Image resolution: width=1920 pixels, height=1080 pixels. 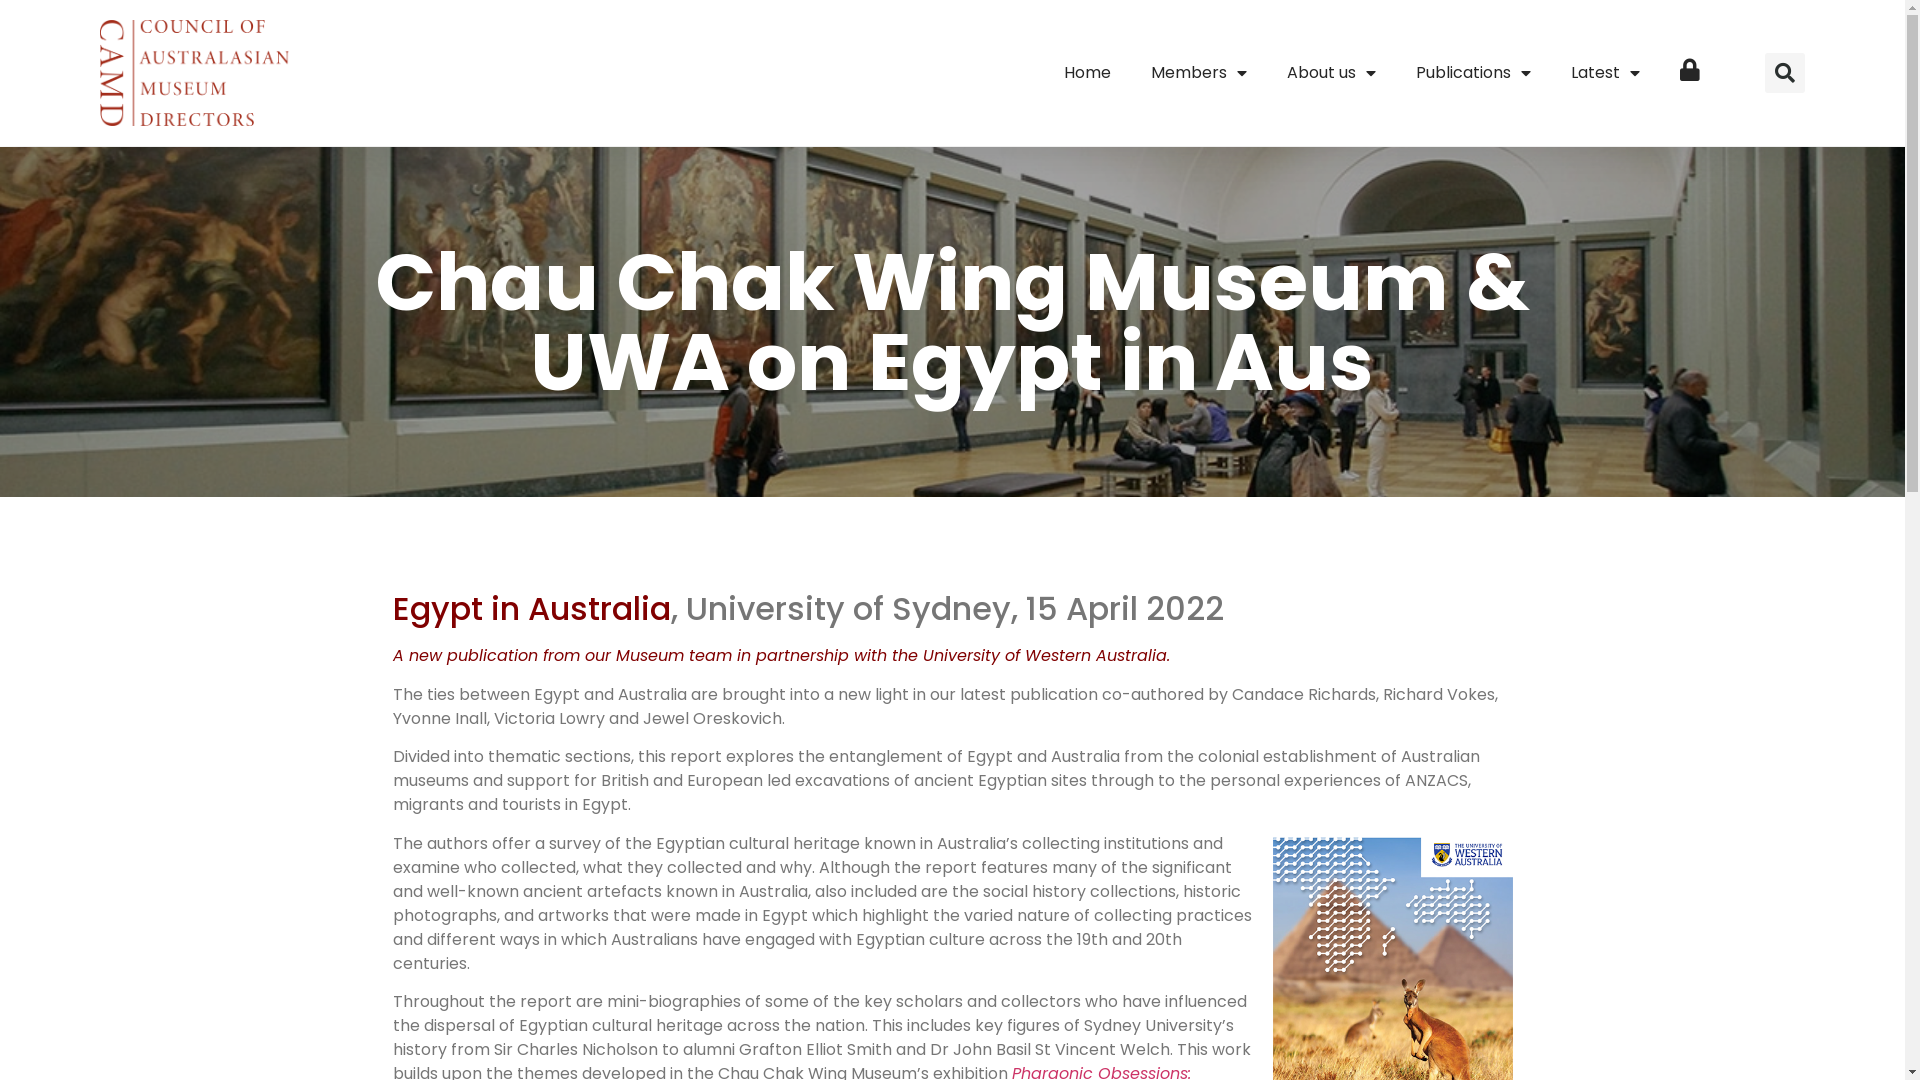 What do you see at coordinates (1474, 73) in the screenshot?
I see `Publications` at bounding box center [1474, 73].